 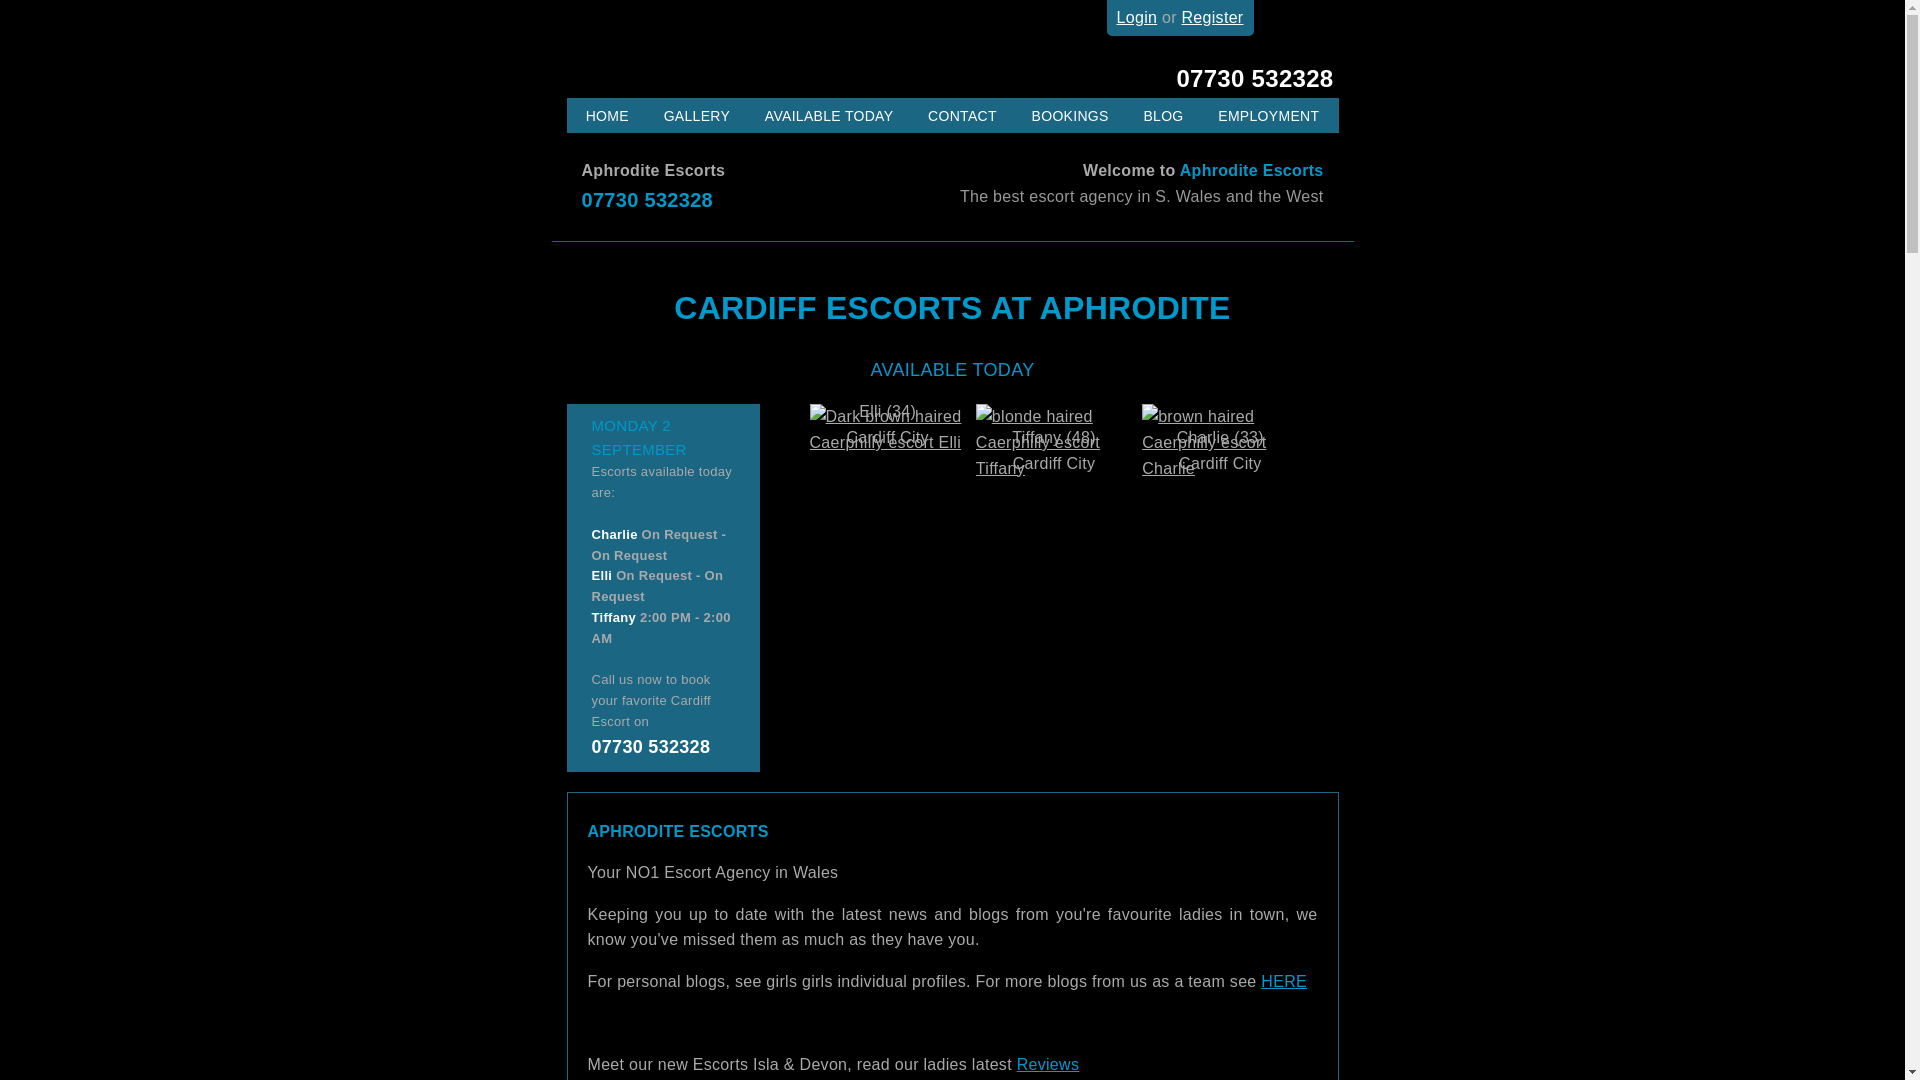 I want to click on Charlie, so click(x=614, y=534).